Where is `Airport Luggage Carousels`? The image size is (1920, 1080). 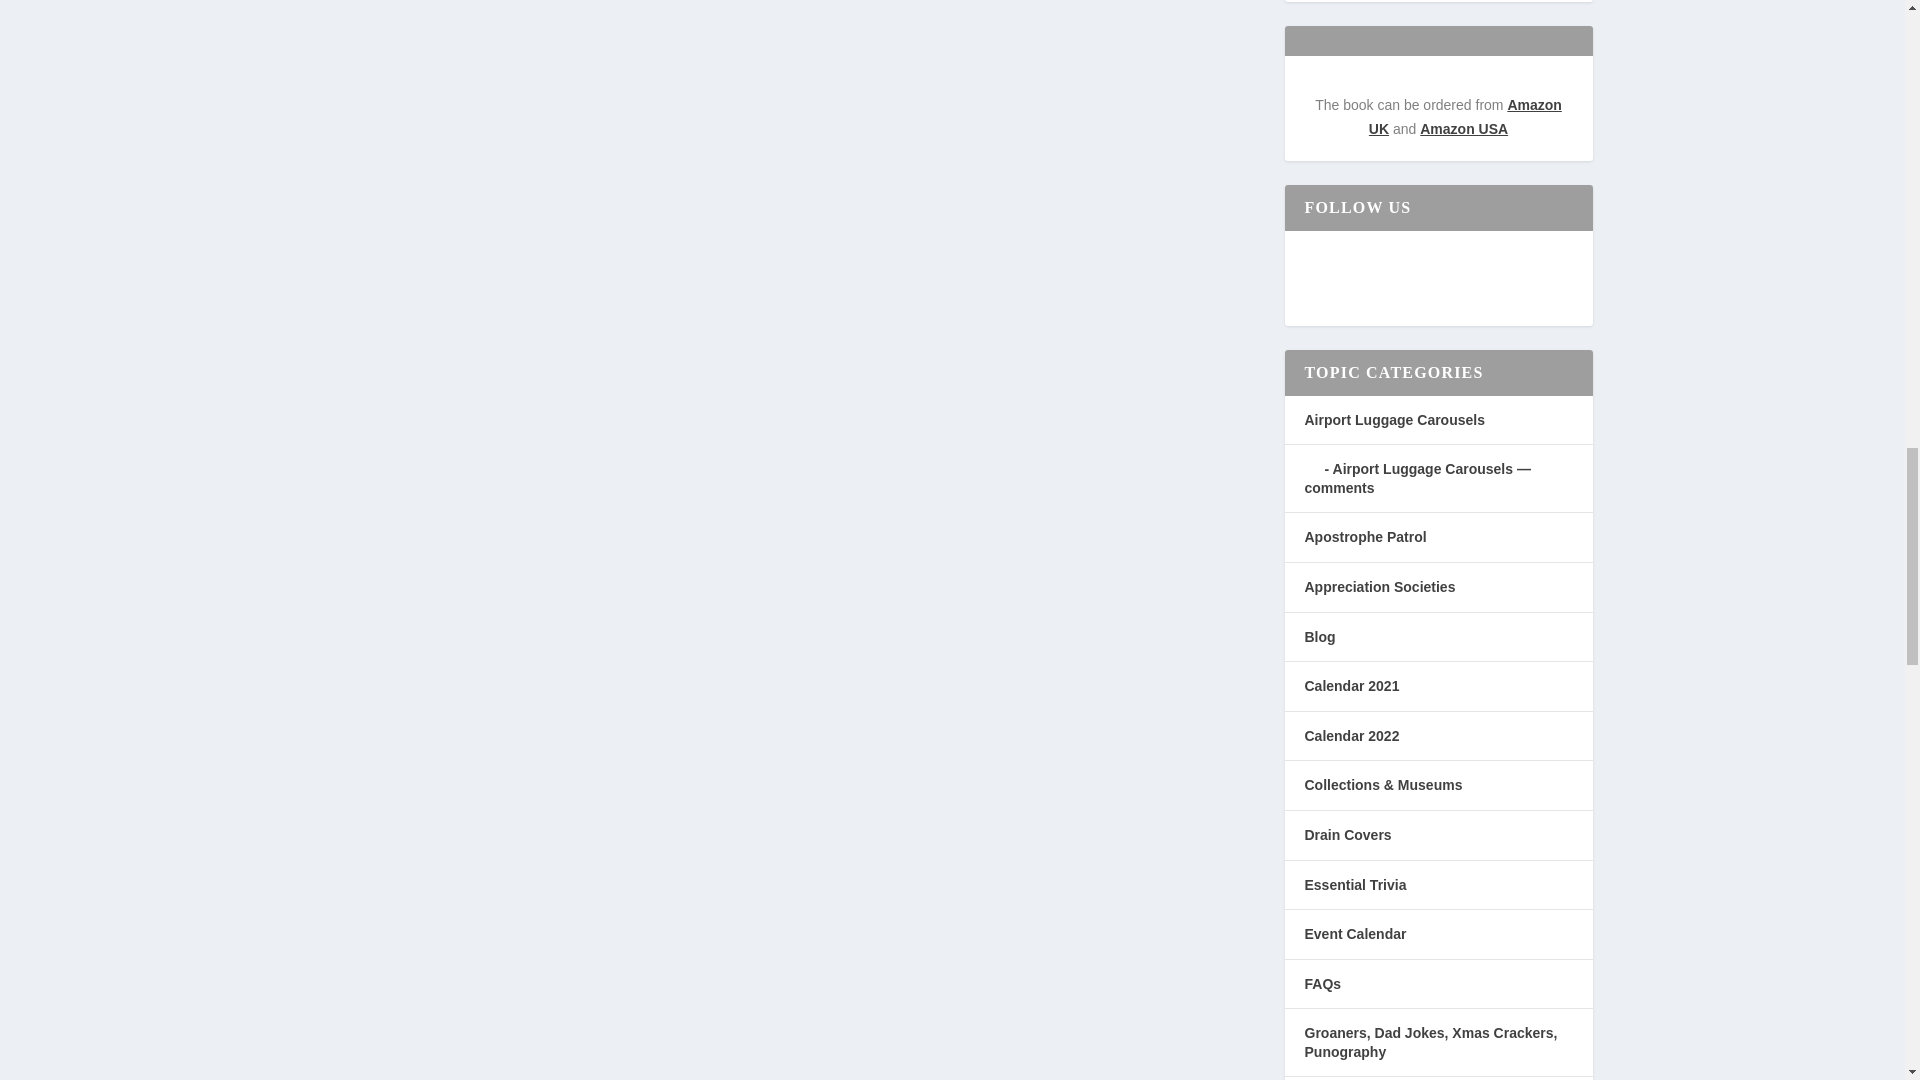 Airport Luggage Carousels is located at coordinates (1394, 419).